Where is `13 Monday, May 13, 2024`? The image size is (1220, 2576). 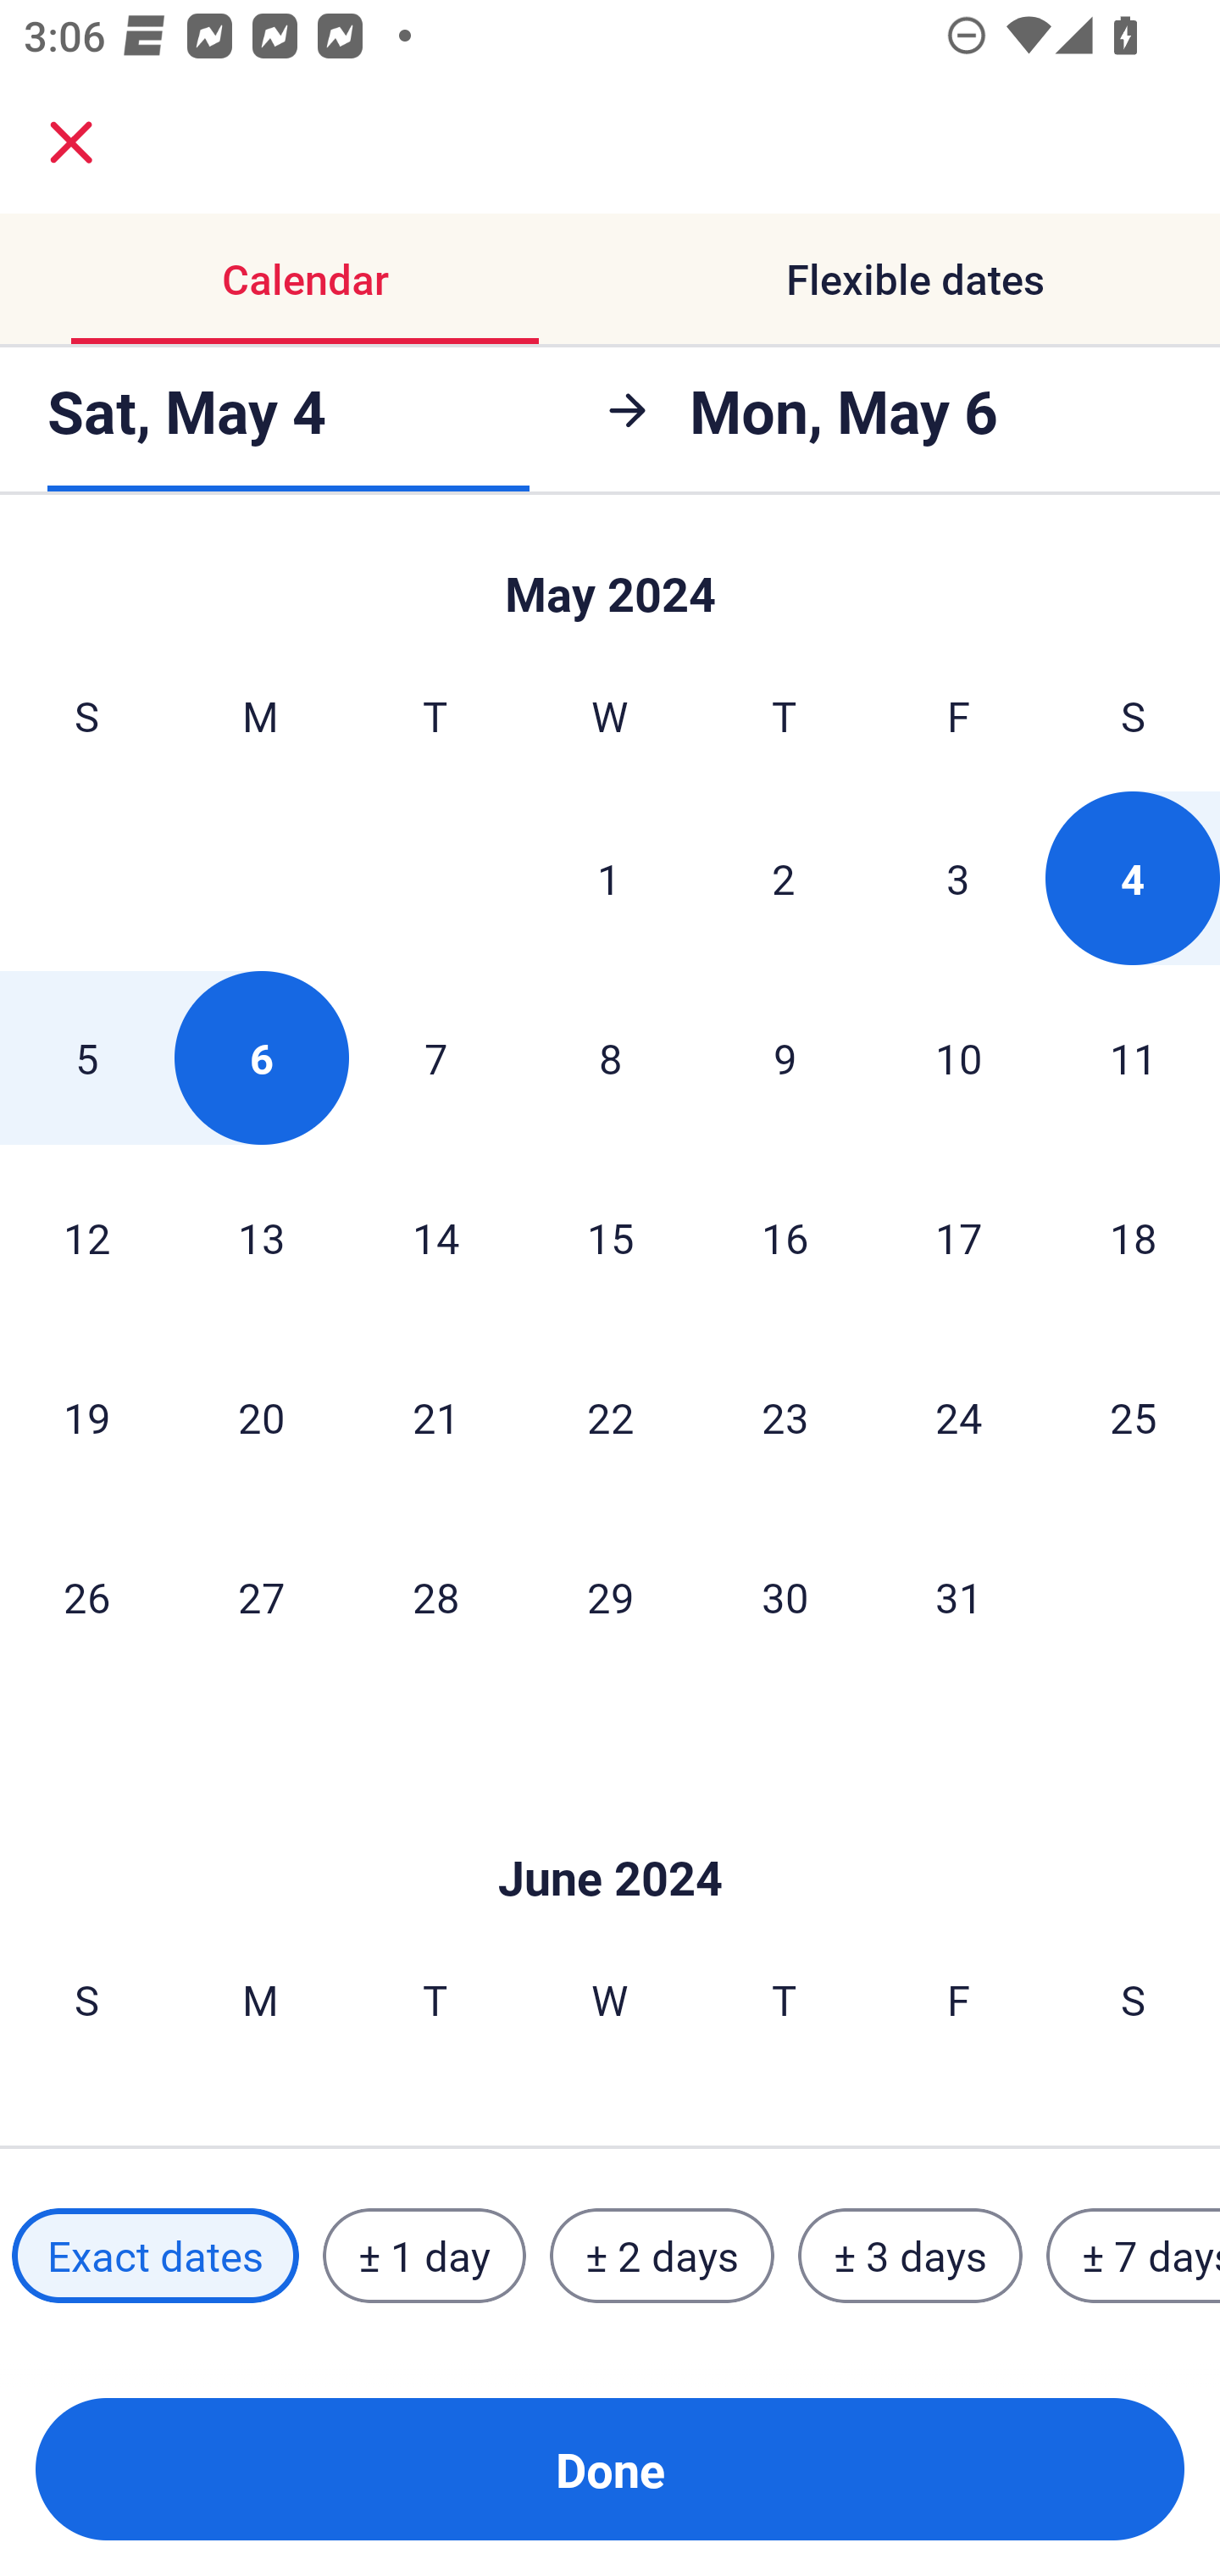
13 Monday, May 13, 2024 is located at coordinates (261, 1237).